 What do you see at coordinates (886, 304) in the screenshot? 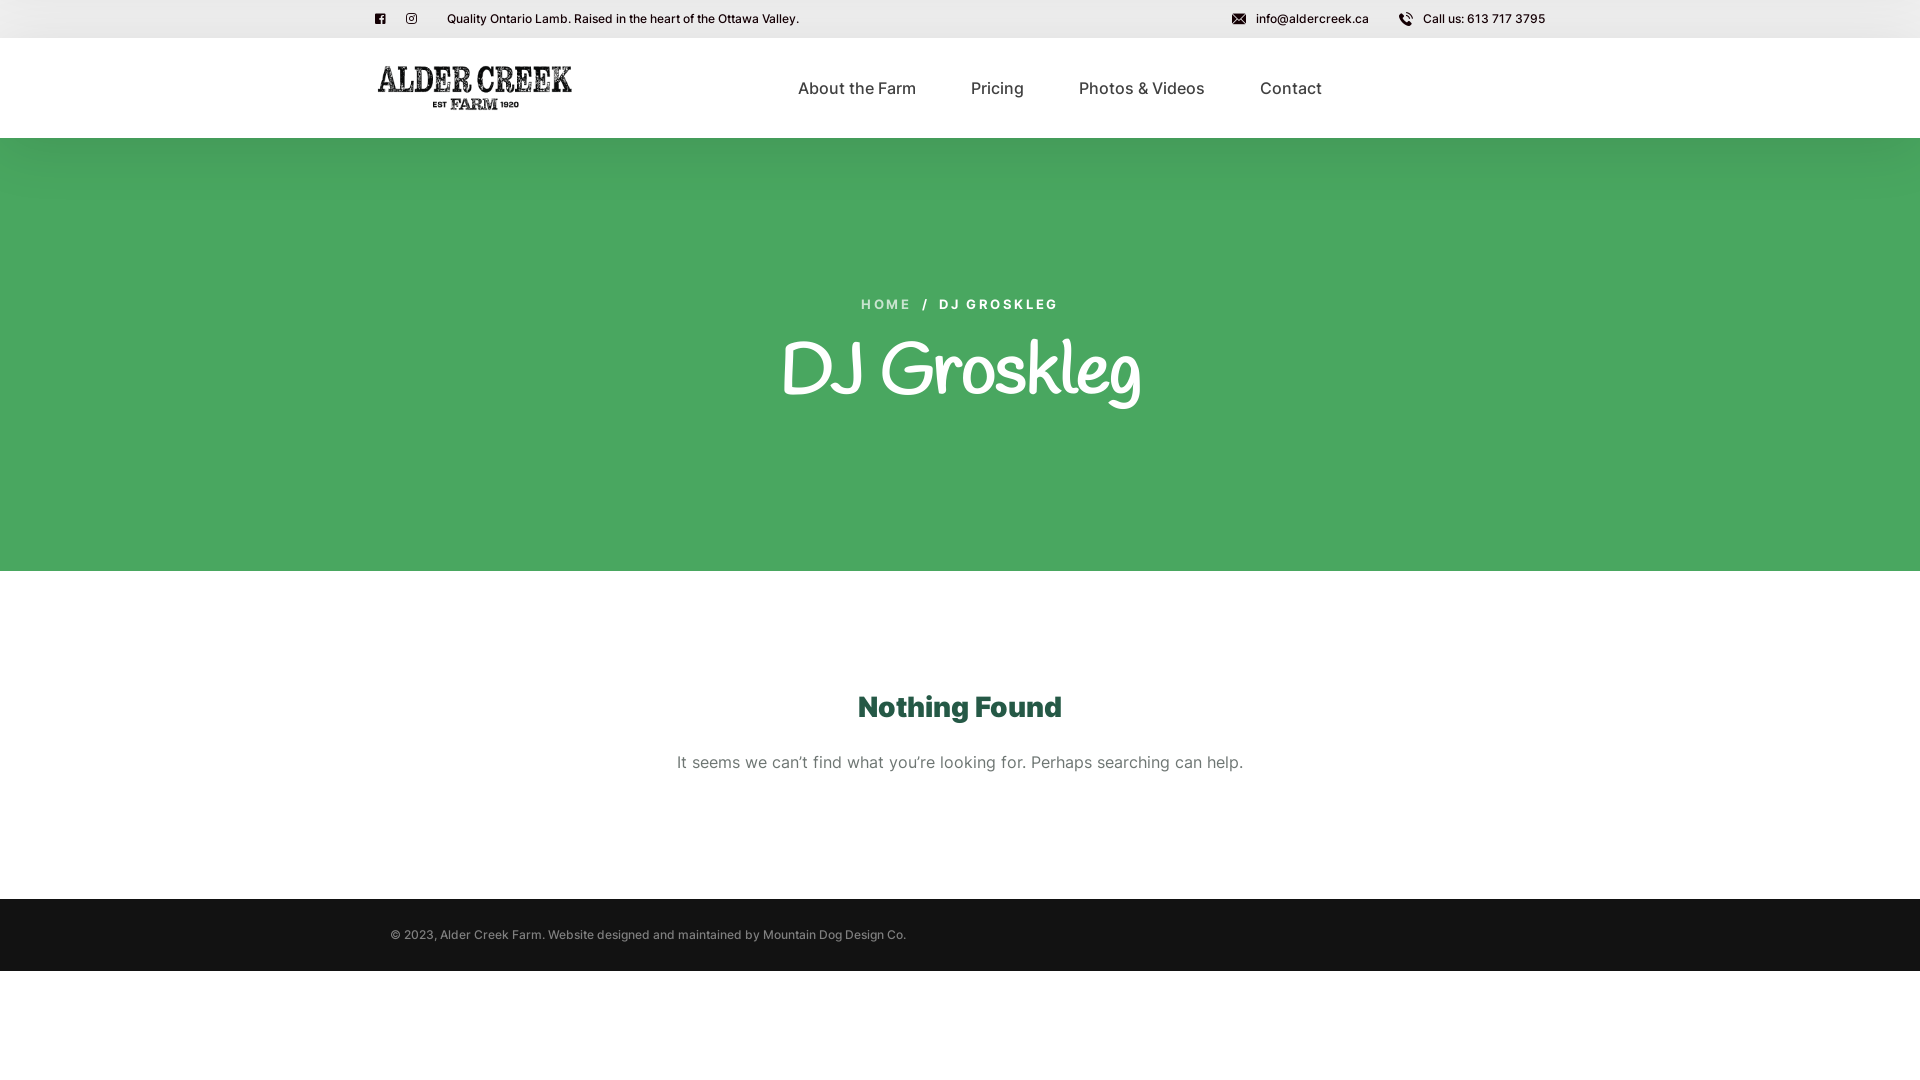
I see `HOME` at bounding box center [886, 304].